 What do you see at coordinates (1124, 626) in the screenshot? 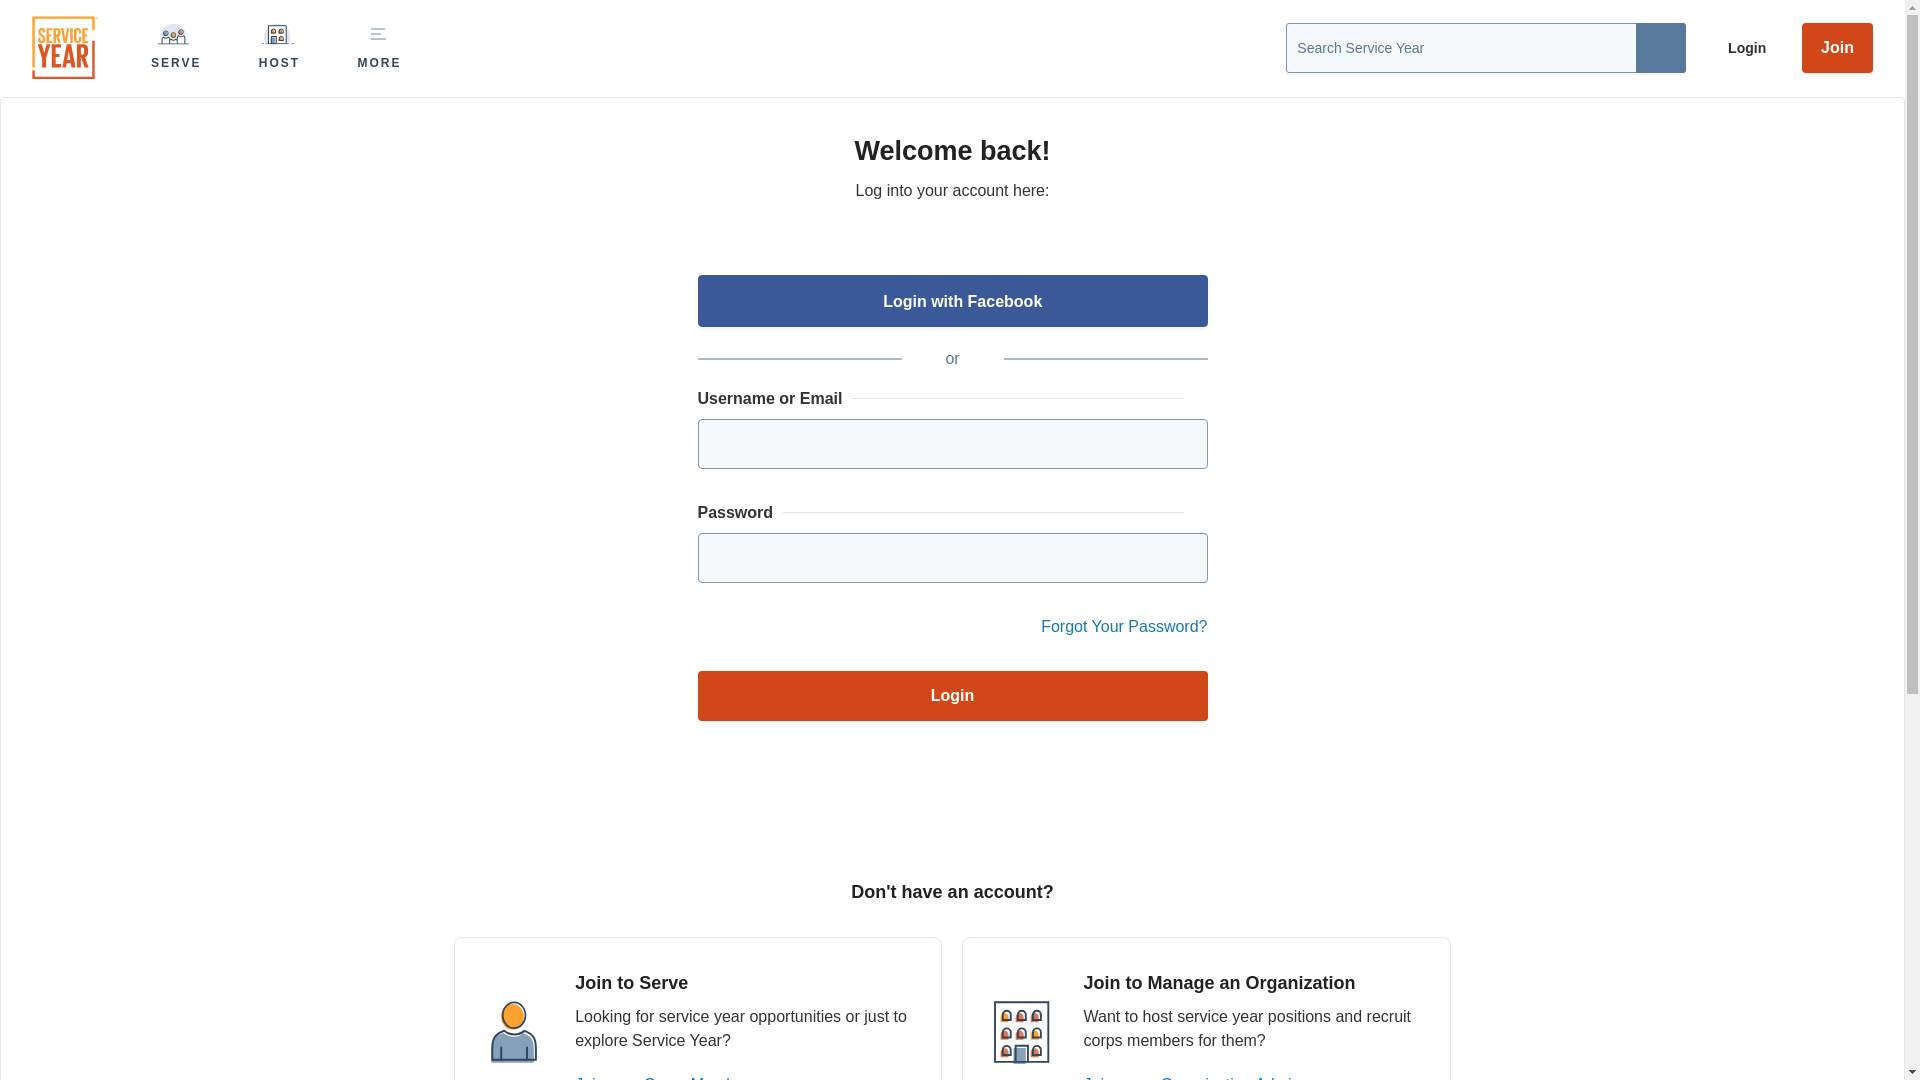
I see `Forgot Your Password?` at bounding box center [1124, 626].